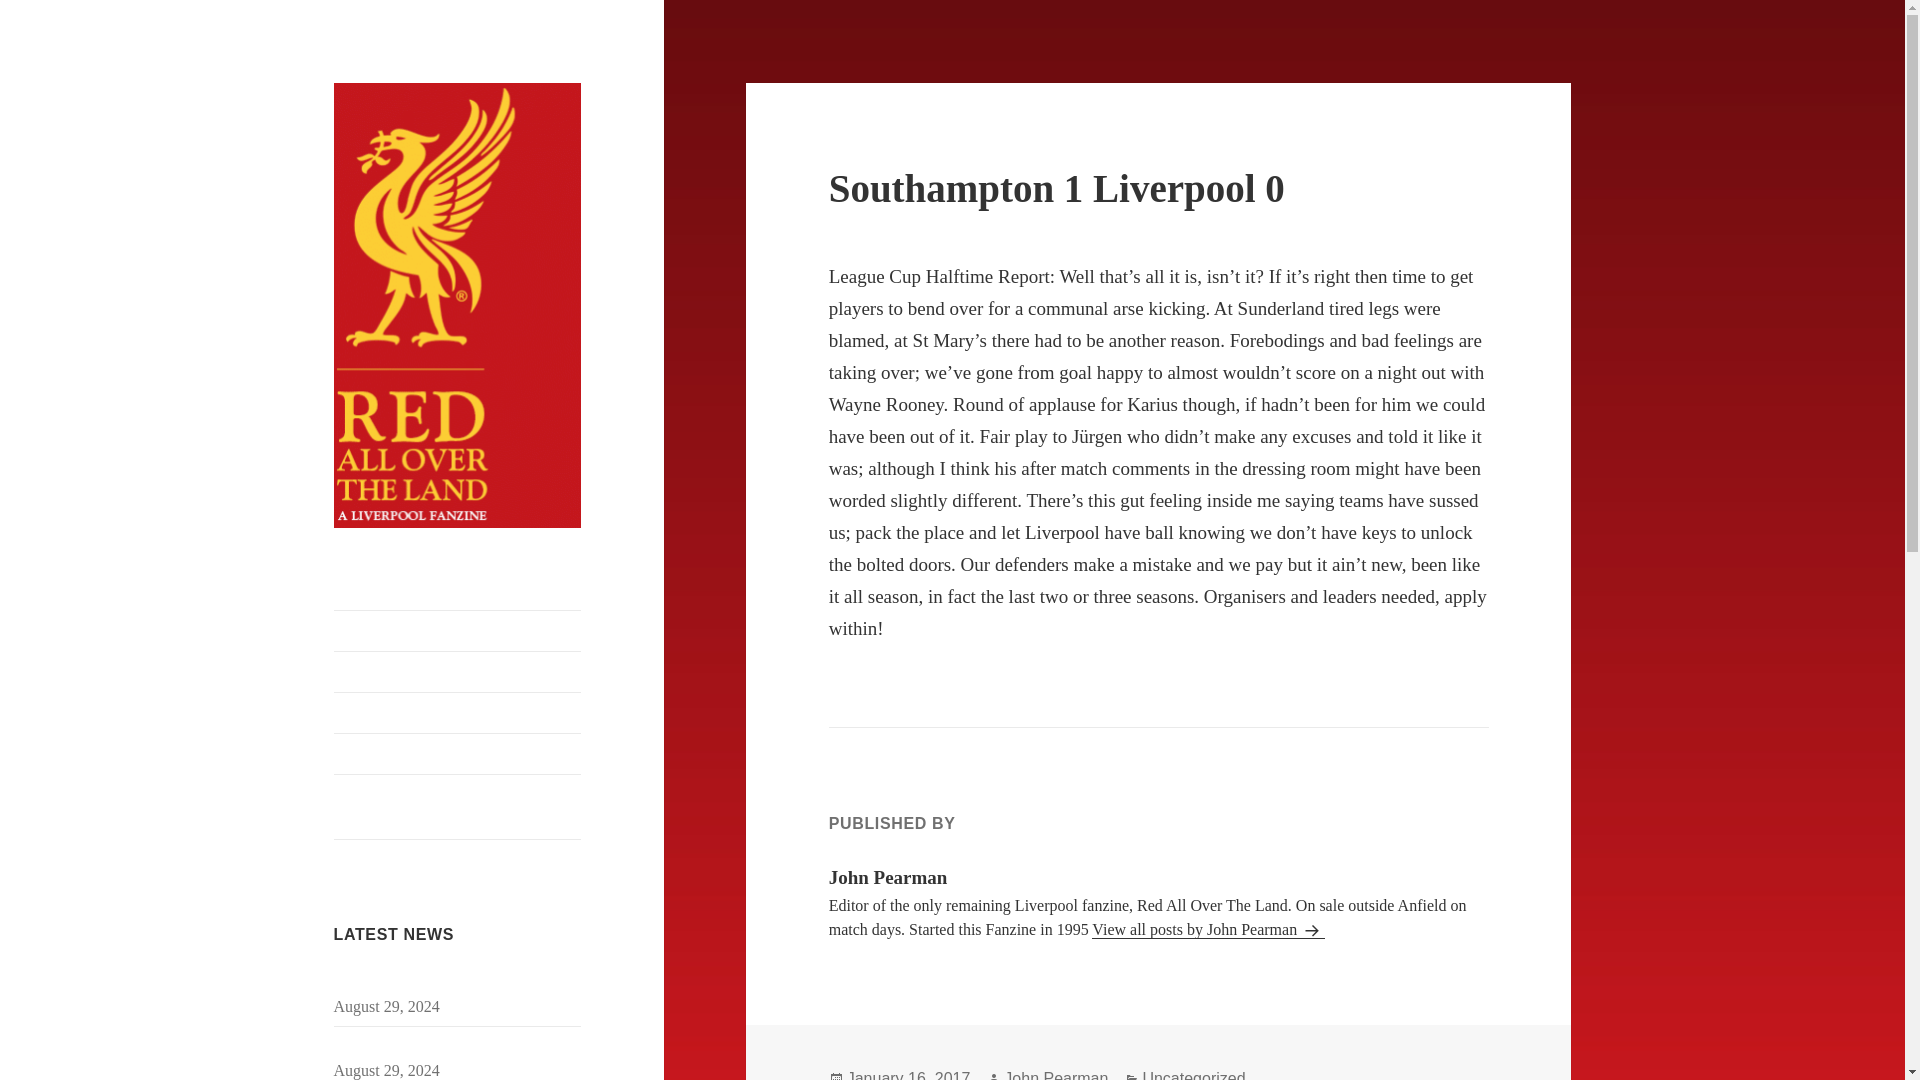 The width and height of the screenshot is (1920, 1080). What do you see at coordinates (1208, 930) in the screenshot?
I see `View all posts by John Pearman` at bounding box center [1208, 930].